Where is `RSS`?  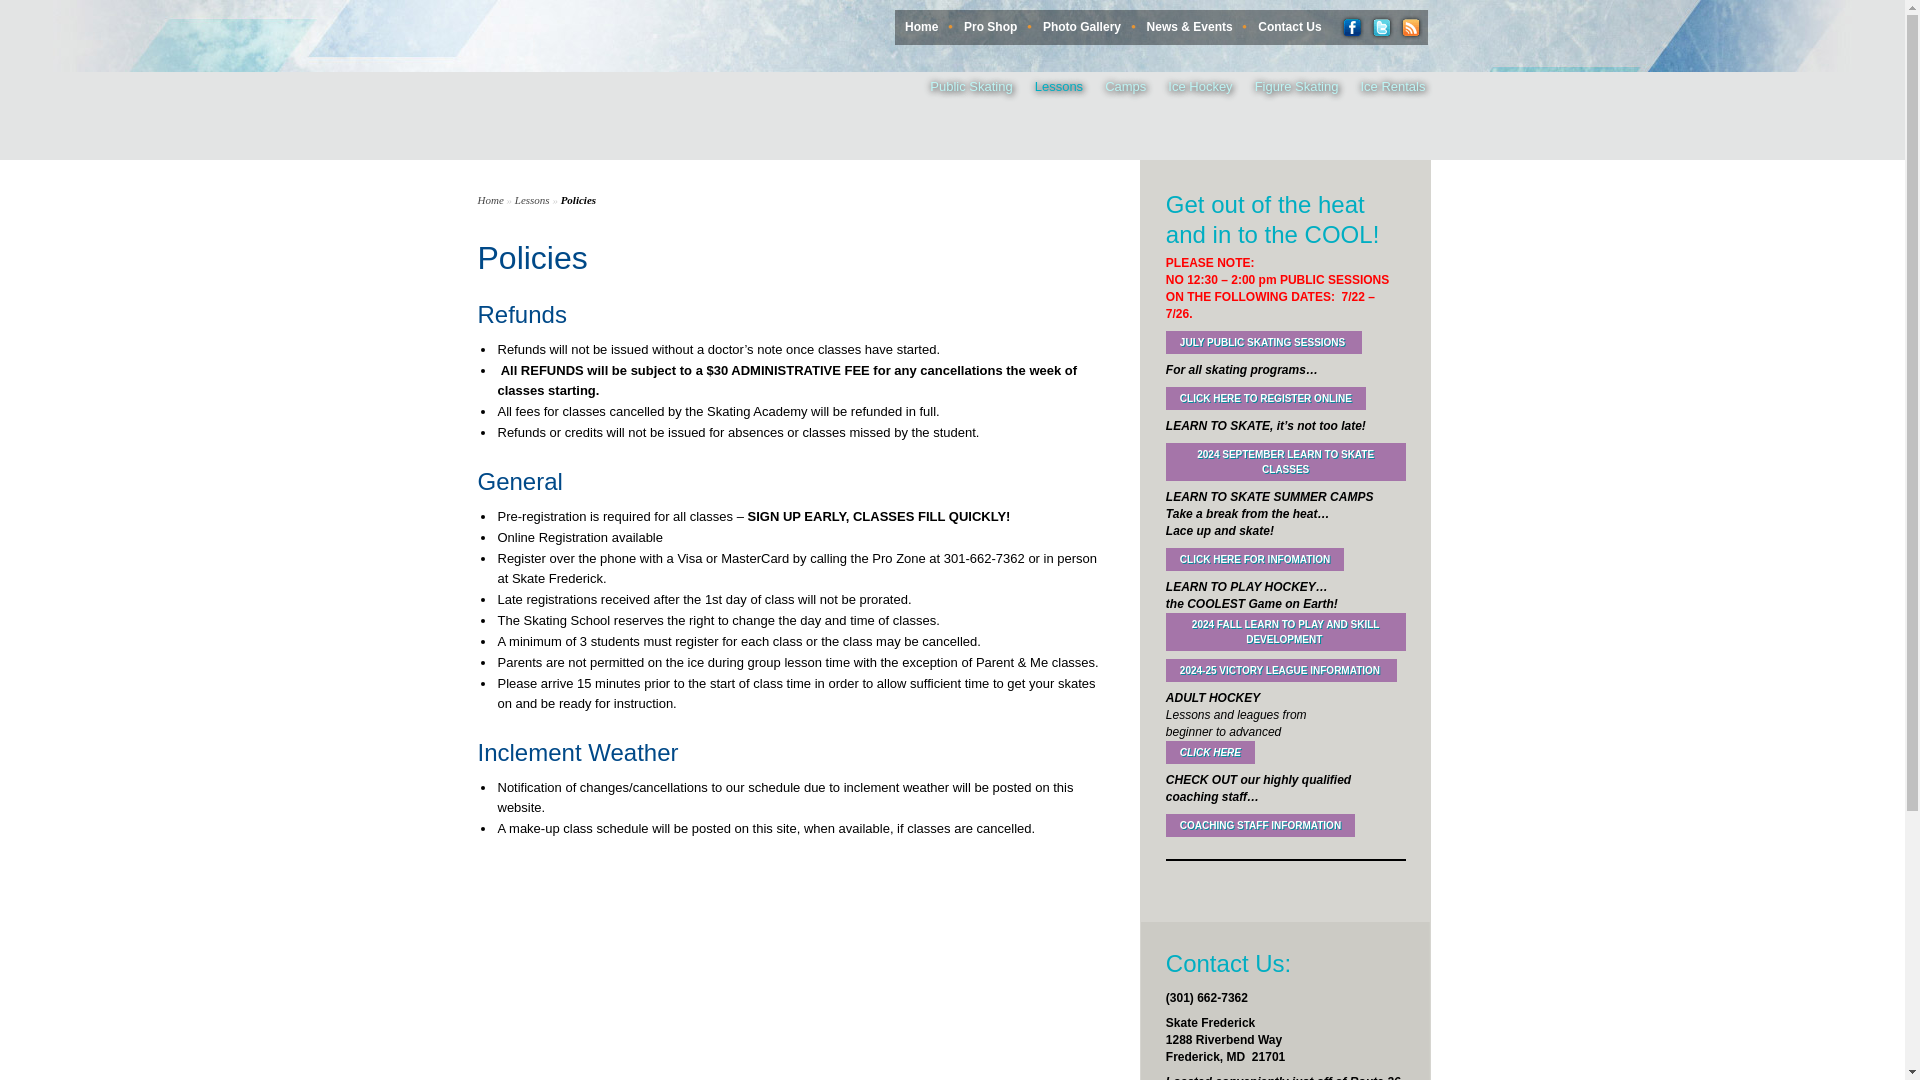
RSS is located at coordinates (1410, 27).